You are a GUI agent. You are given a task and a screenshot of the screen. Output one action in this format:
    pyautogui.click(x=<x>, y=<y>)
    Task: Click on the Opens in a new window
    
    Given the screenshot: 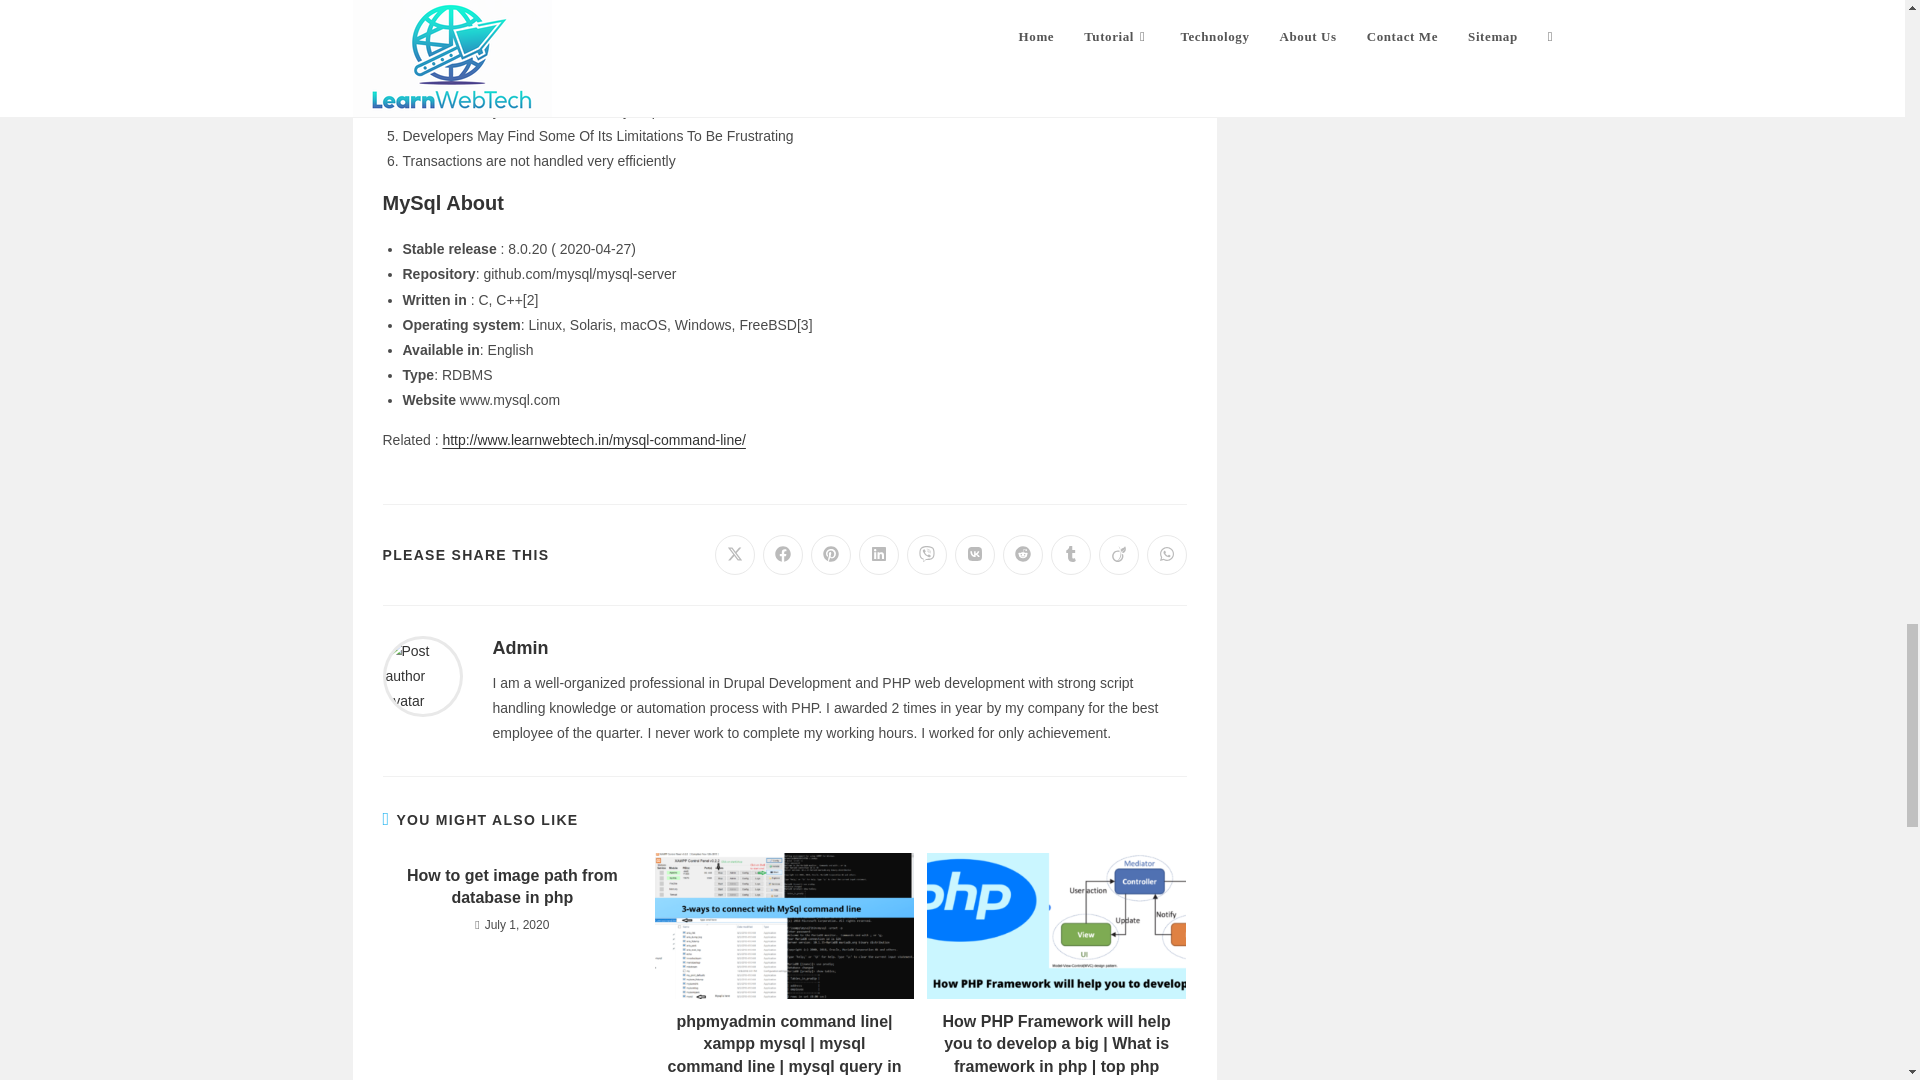 What is the action you would take?
    pyautogui.click(x=734, y=554)
    